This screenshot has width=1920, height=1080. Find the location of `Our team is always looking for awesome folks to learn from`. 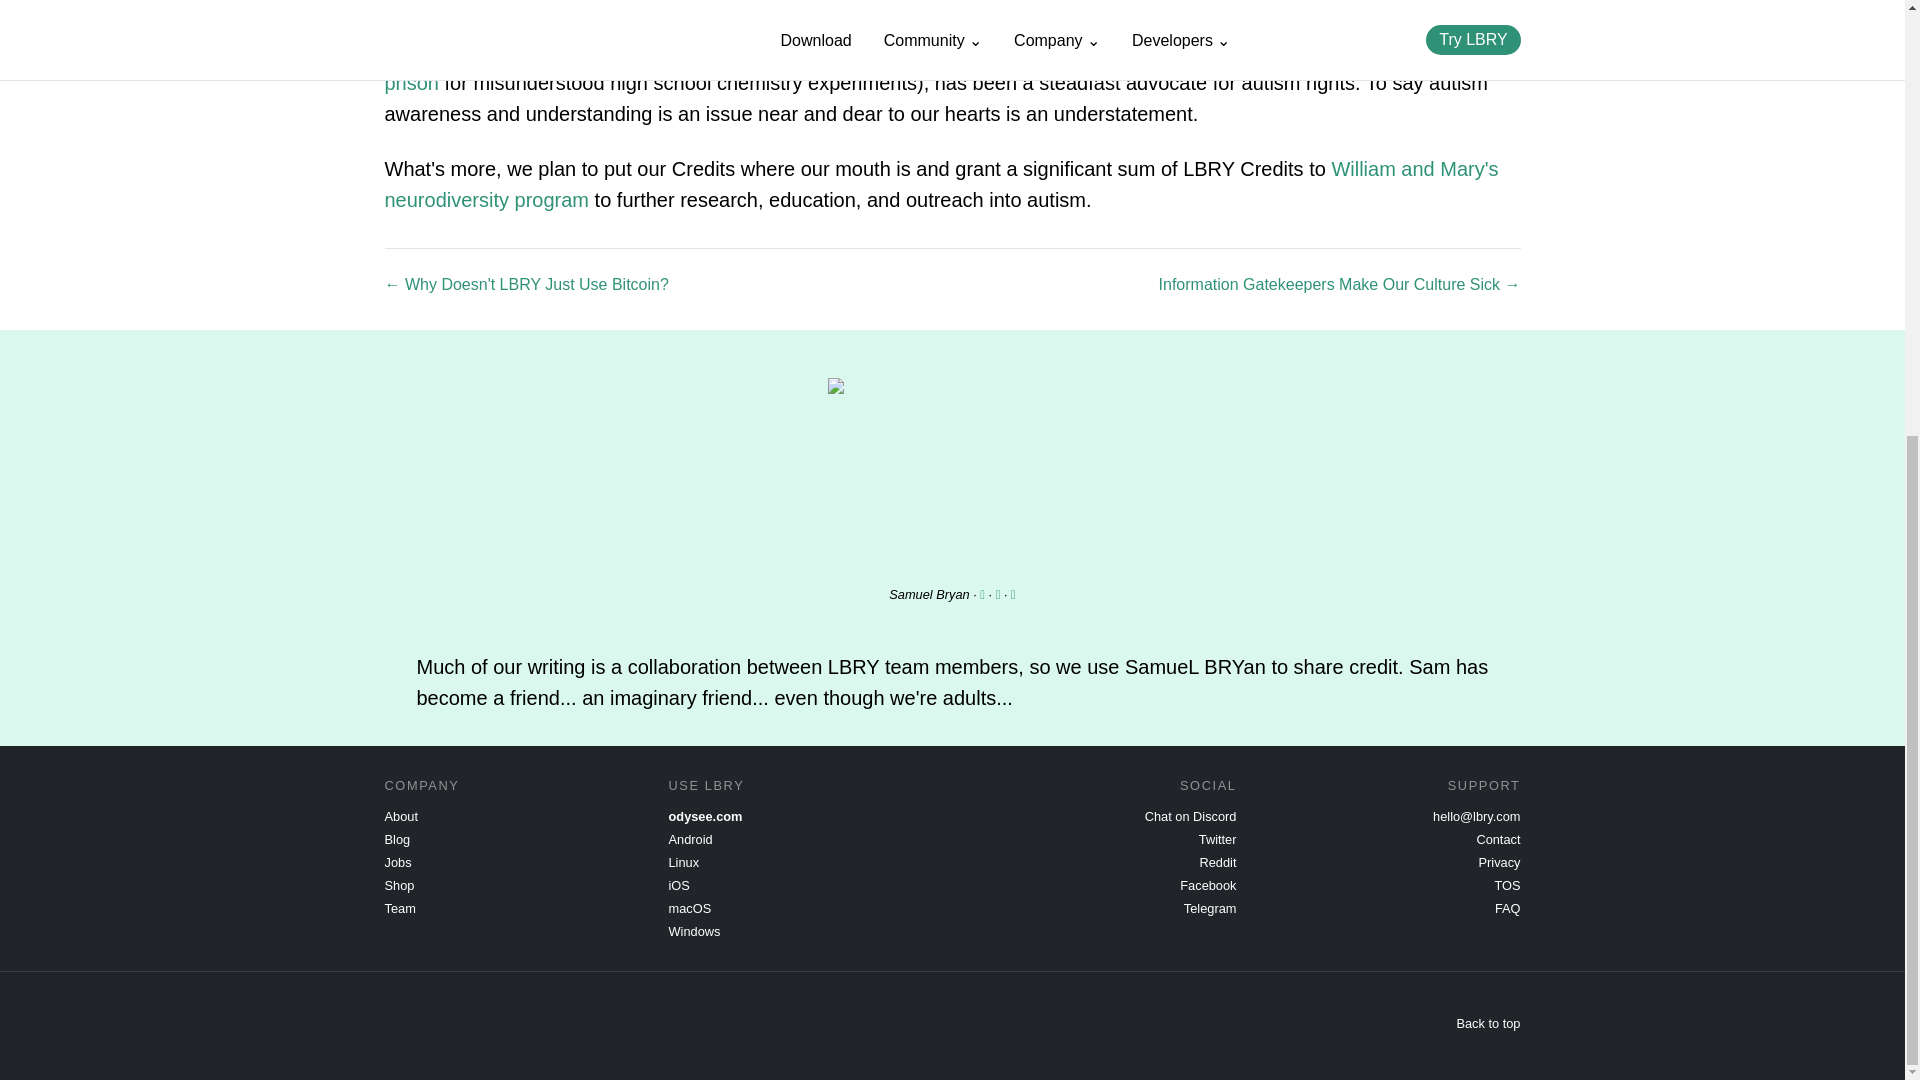

Our team is always looking for awesome folks to learn from is located at coordinates (397, 862).